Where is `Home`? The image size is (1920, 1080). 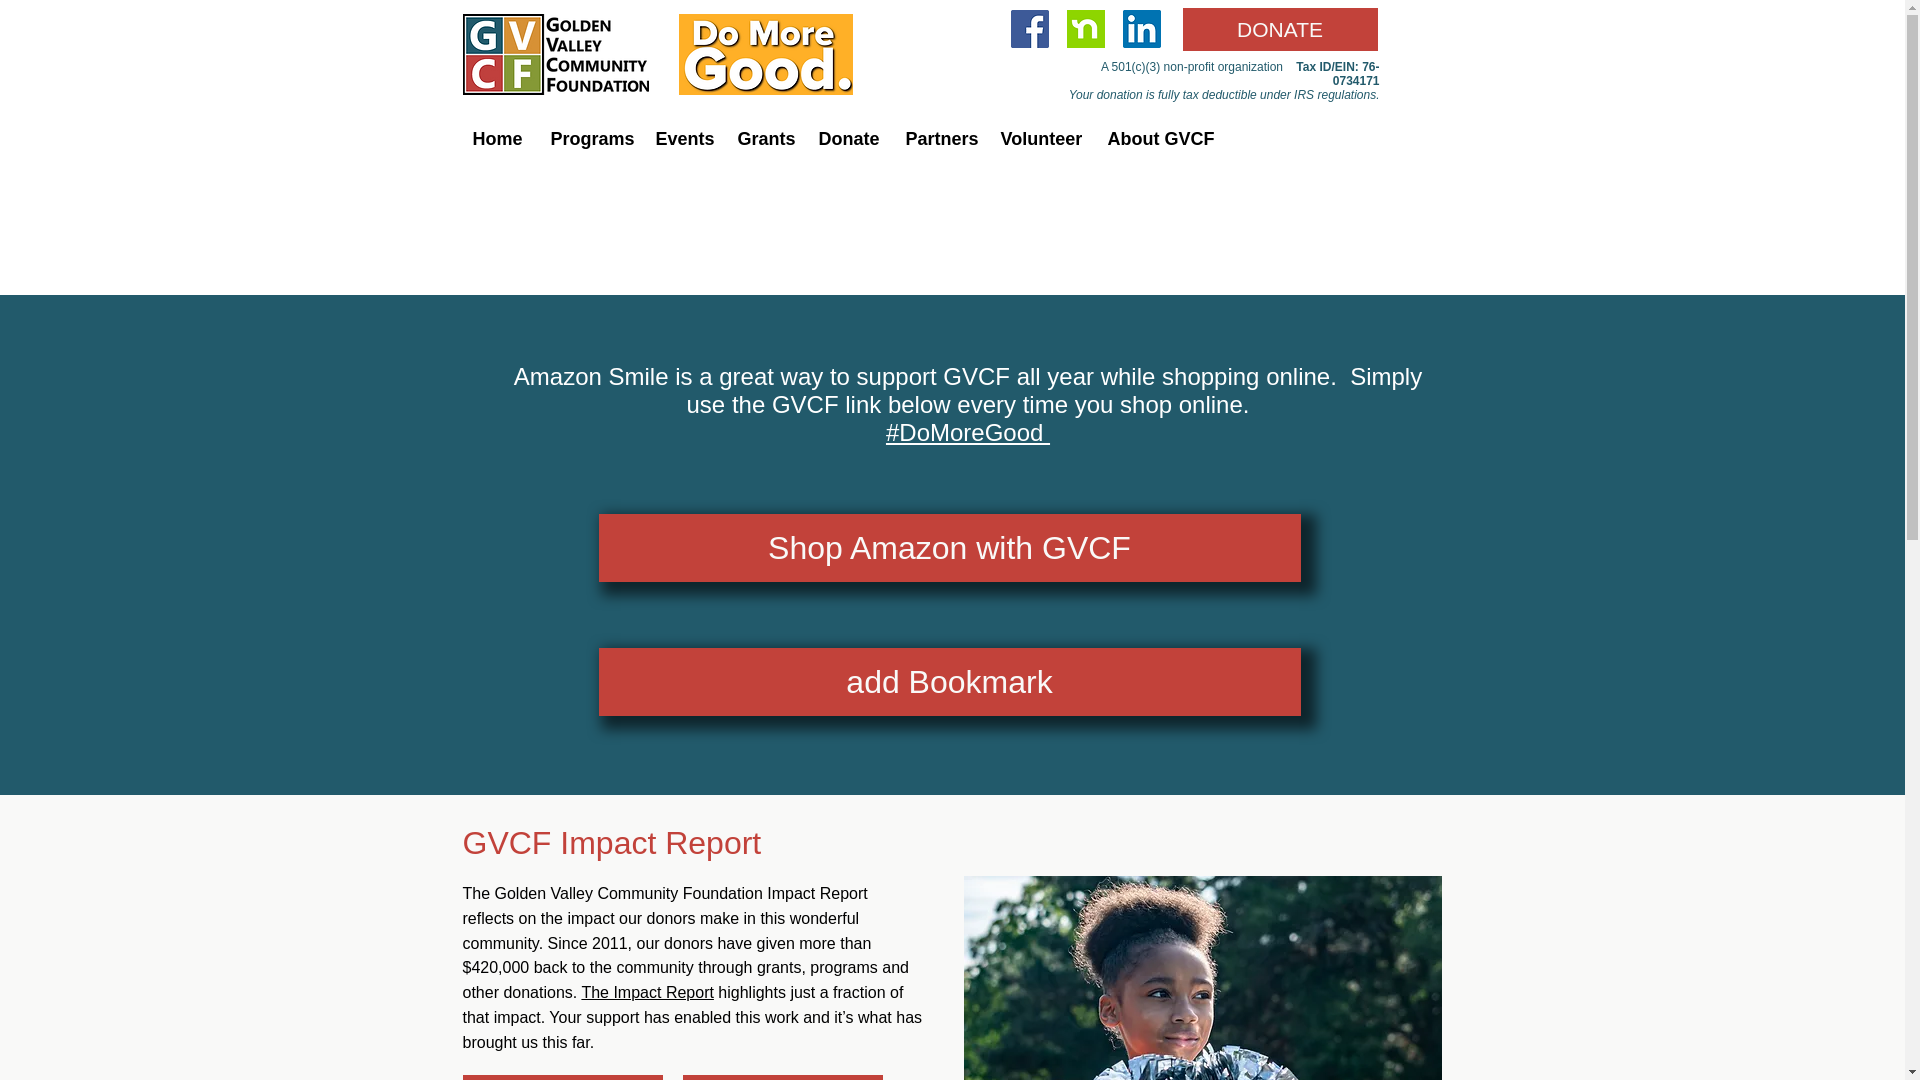
Home is located at coordinates (496, 139).